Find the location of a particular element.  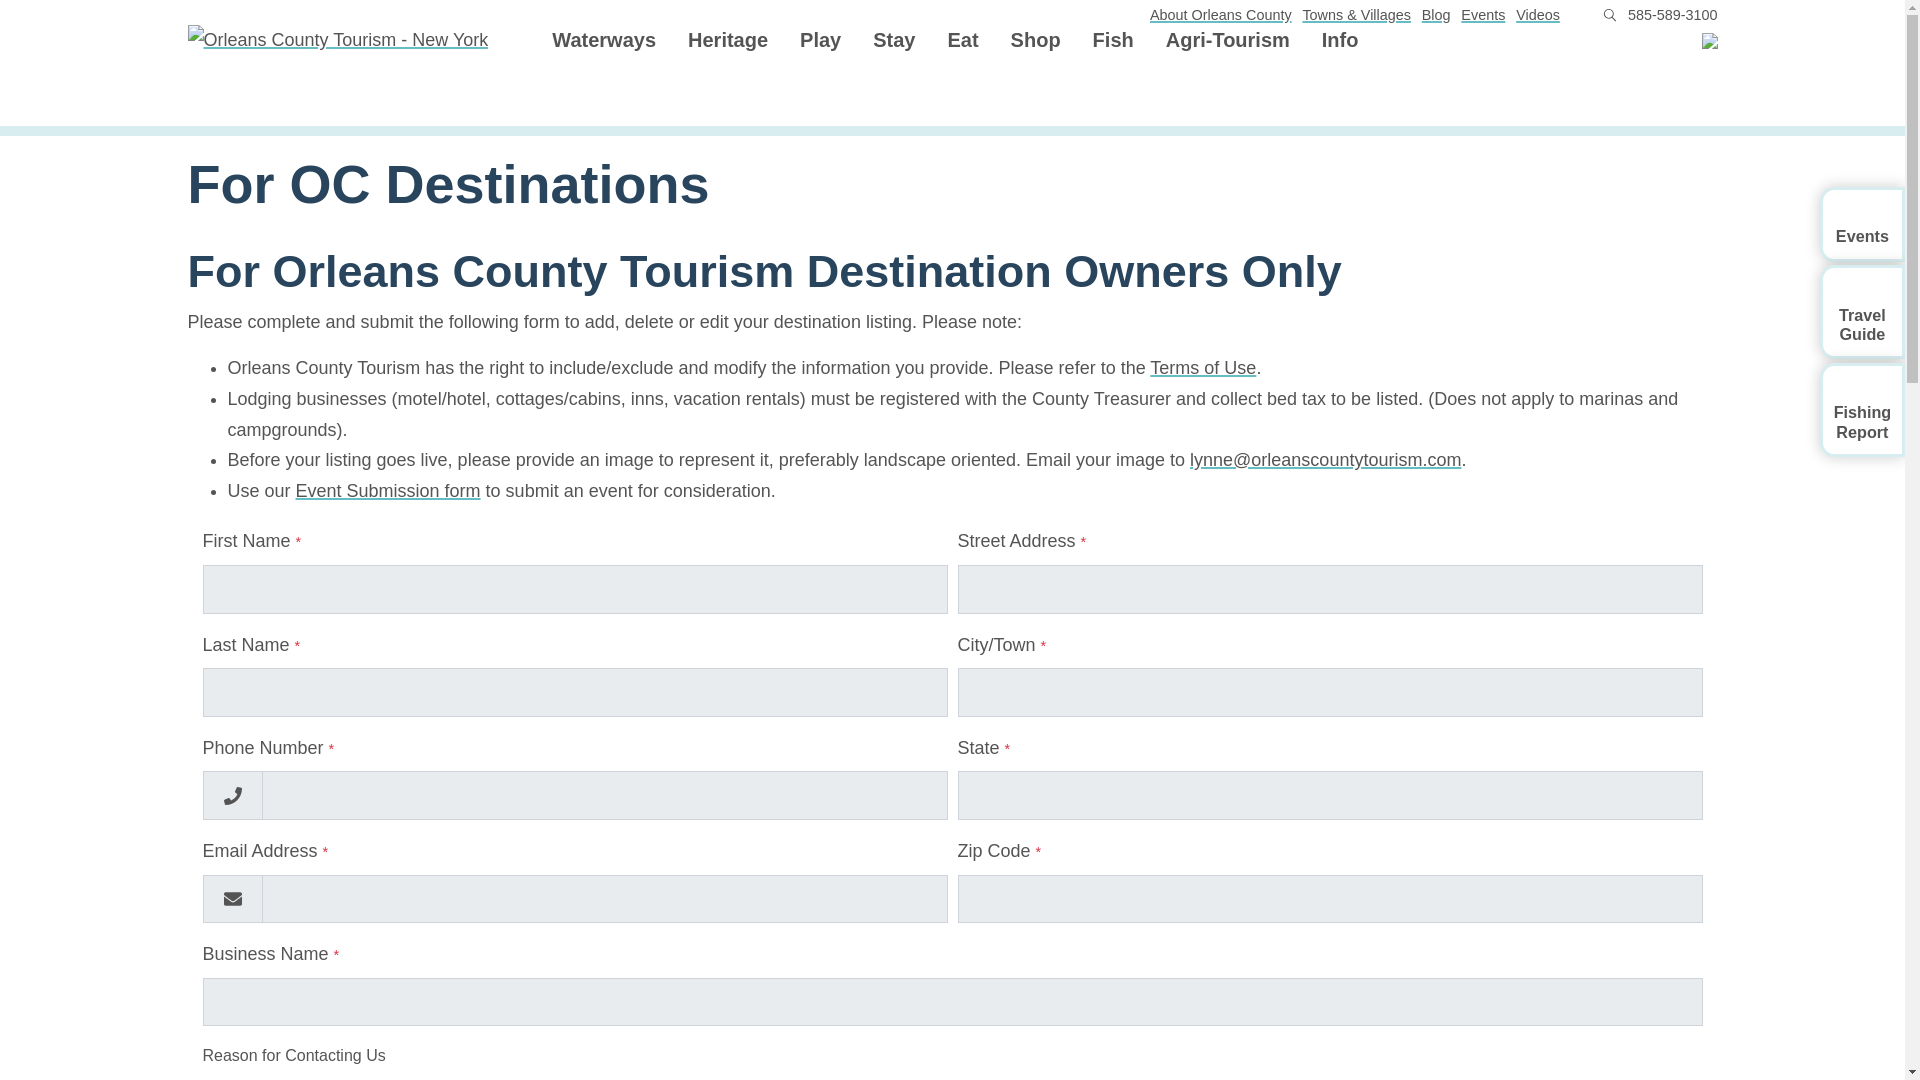

Waterways is located at coordinates (604, 41).